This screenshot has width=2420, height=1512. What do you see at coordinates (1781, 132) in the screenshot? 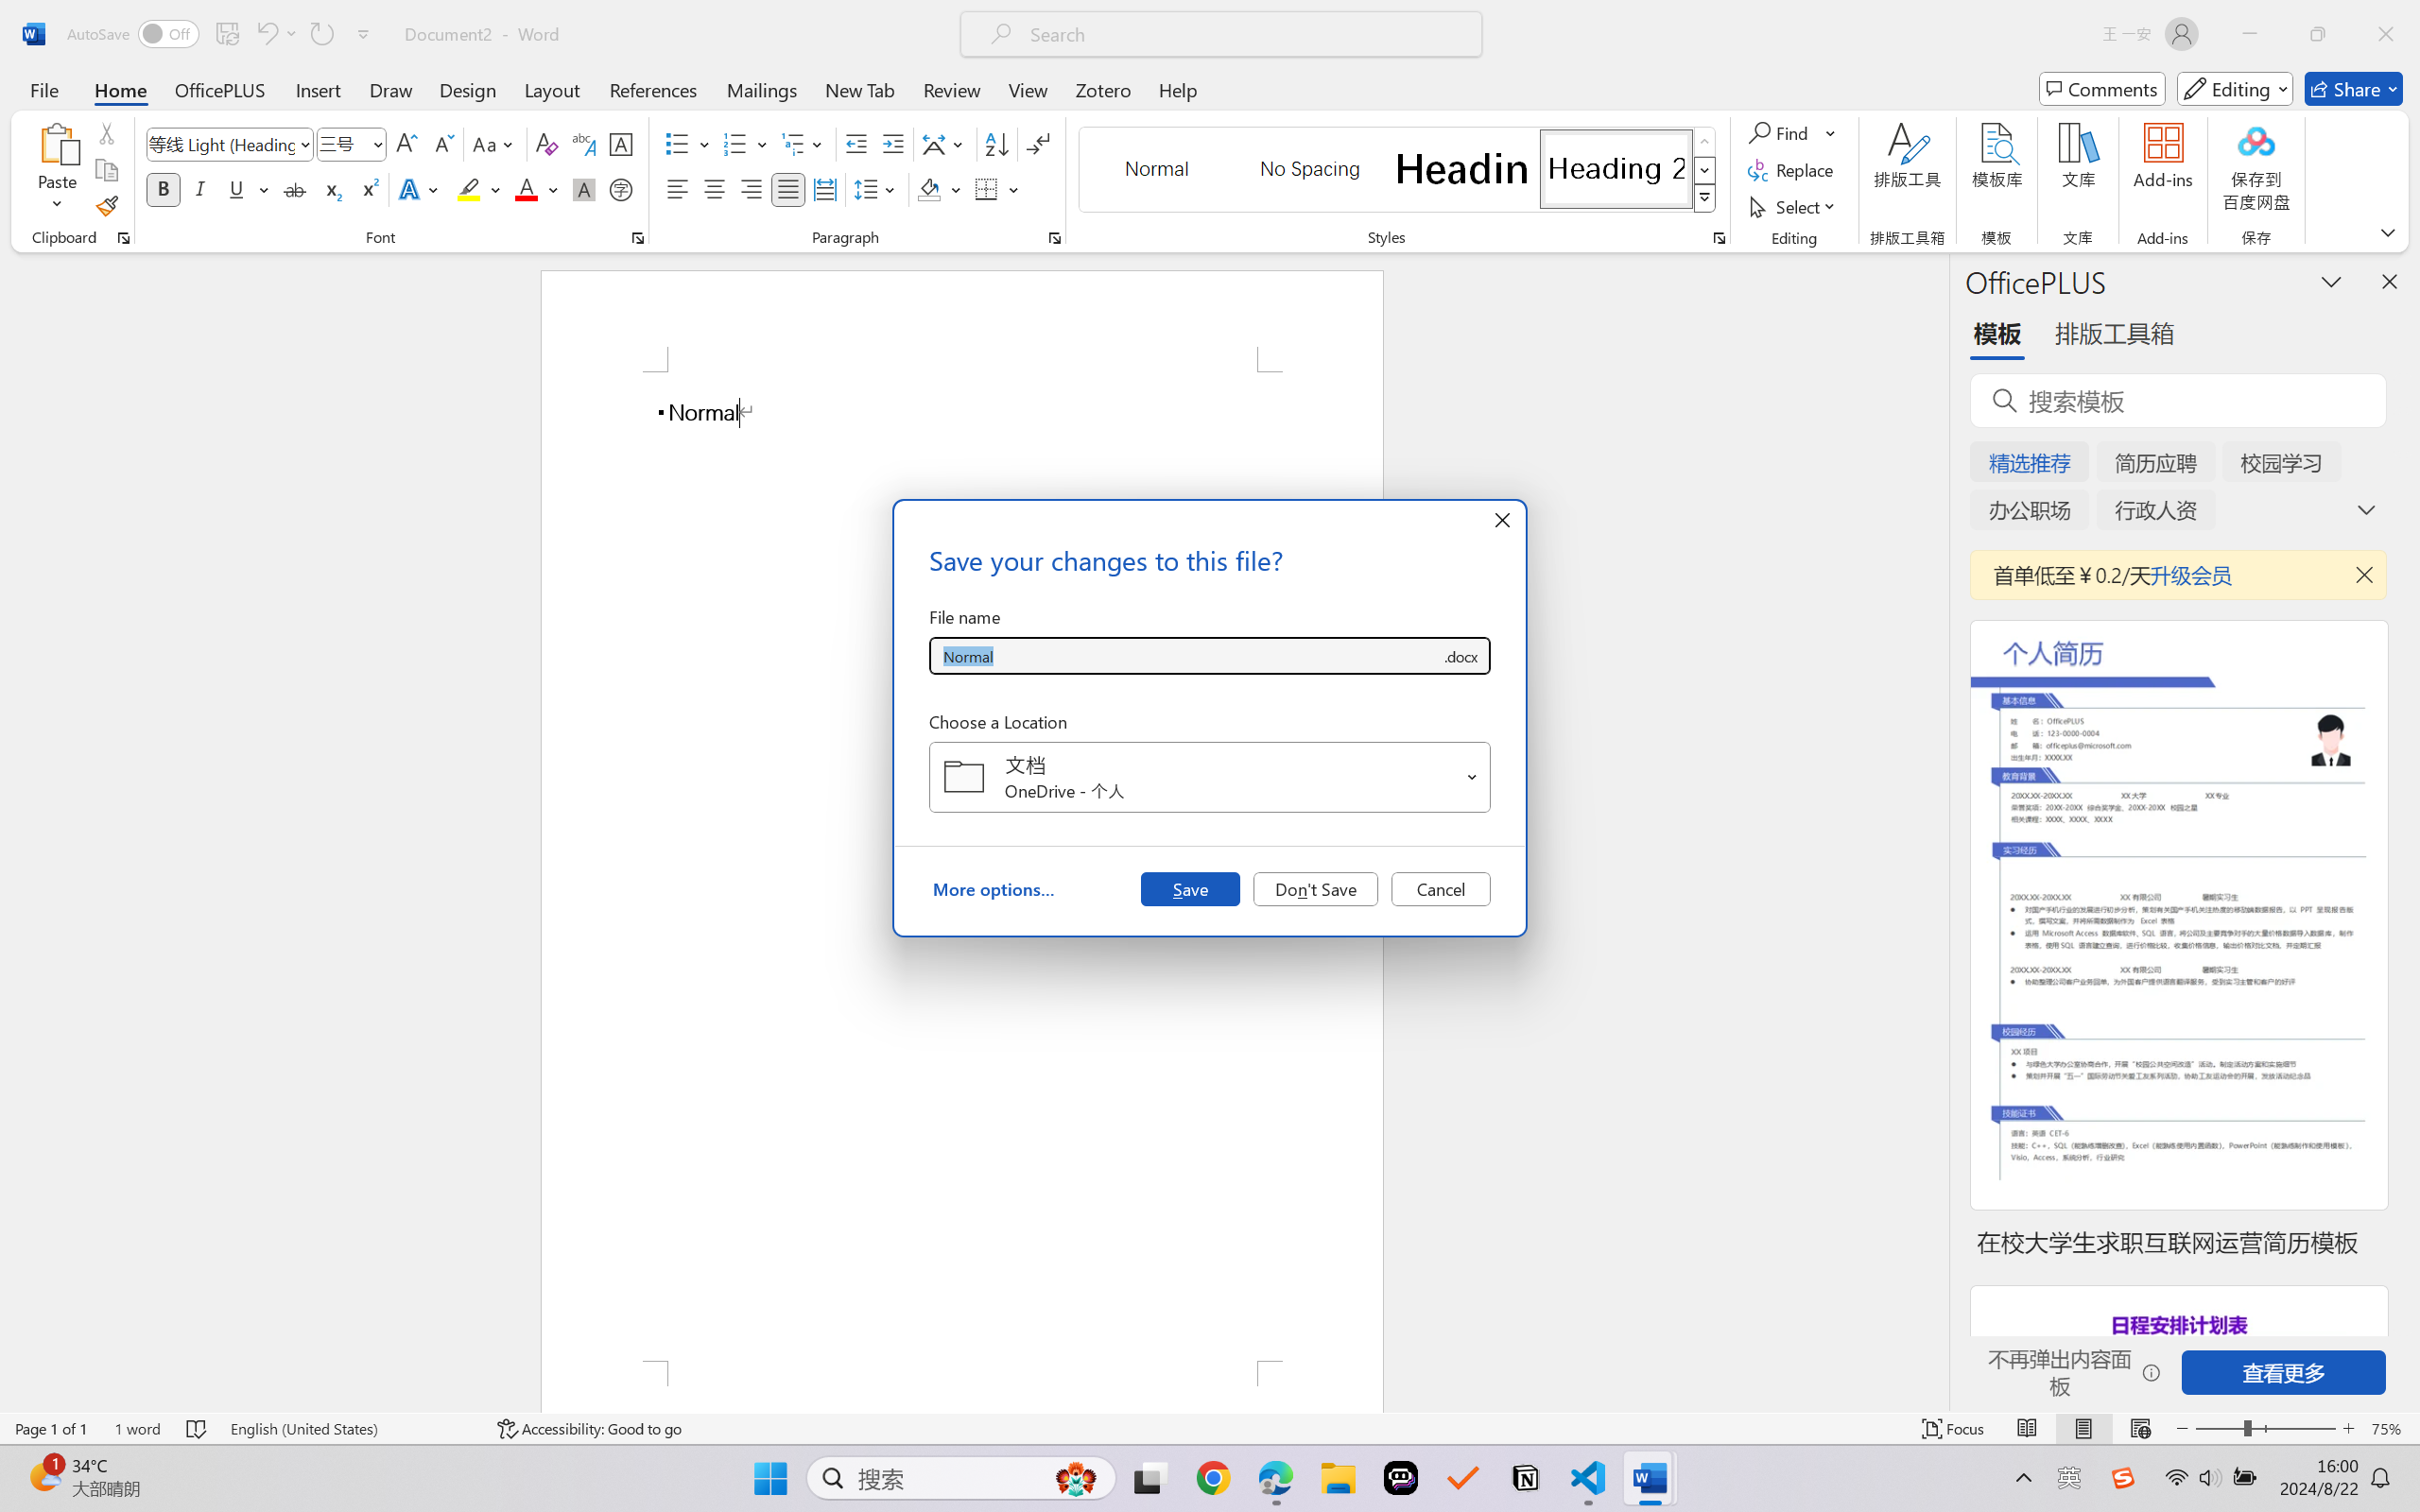
I see `Find` at bounding box center [1781, 132].